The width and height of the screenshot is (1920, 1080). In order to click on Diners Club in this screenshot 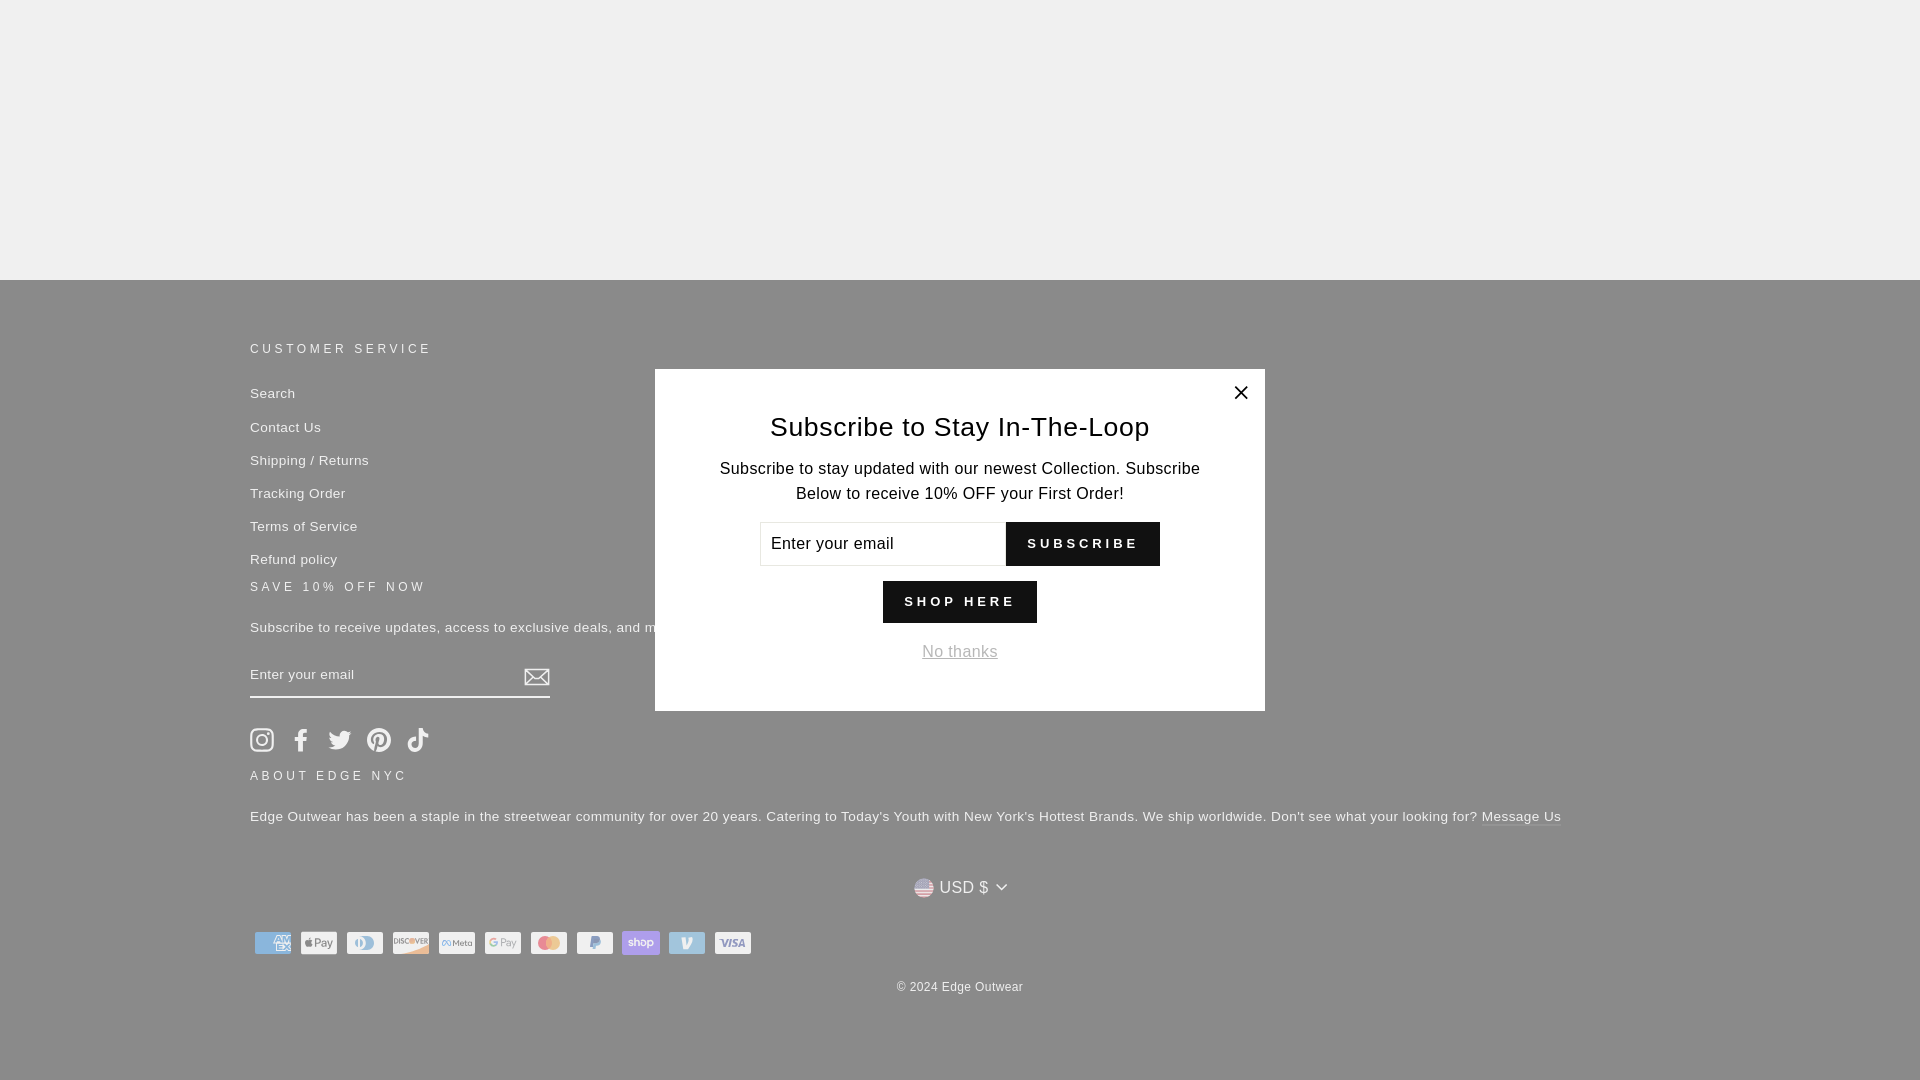, I will do `click(364, 942)`.